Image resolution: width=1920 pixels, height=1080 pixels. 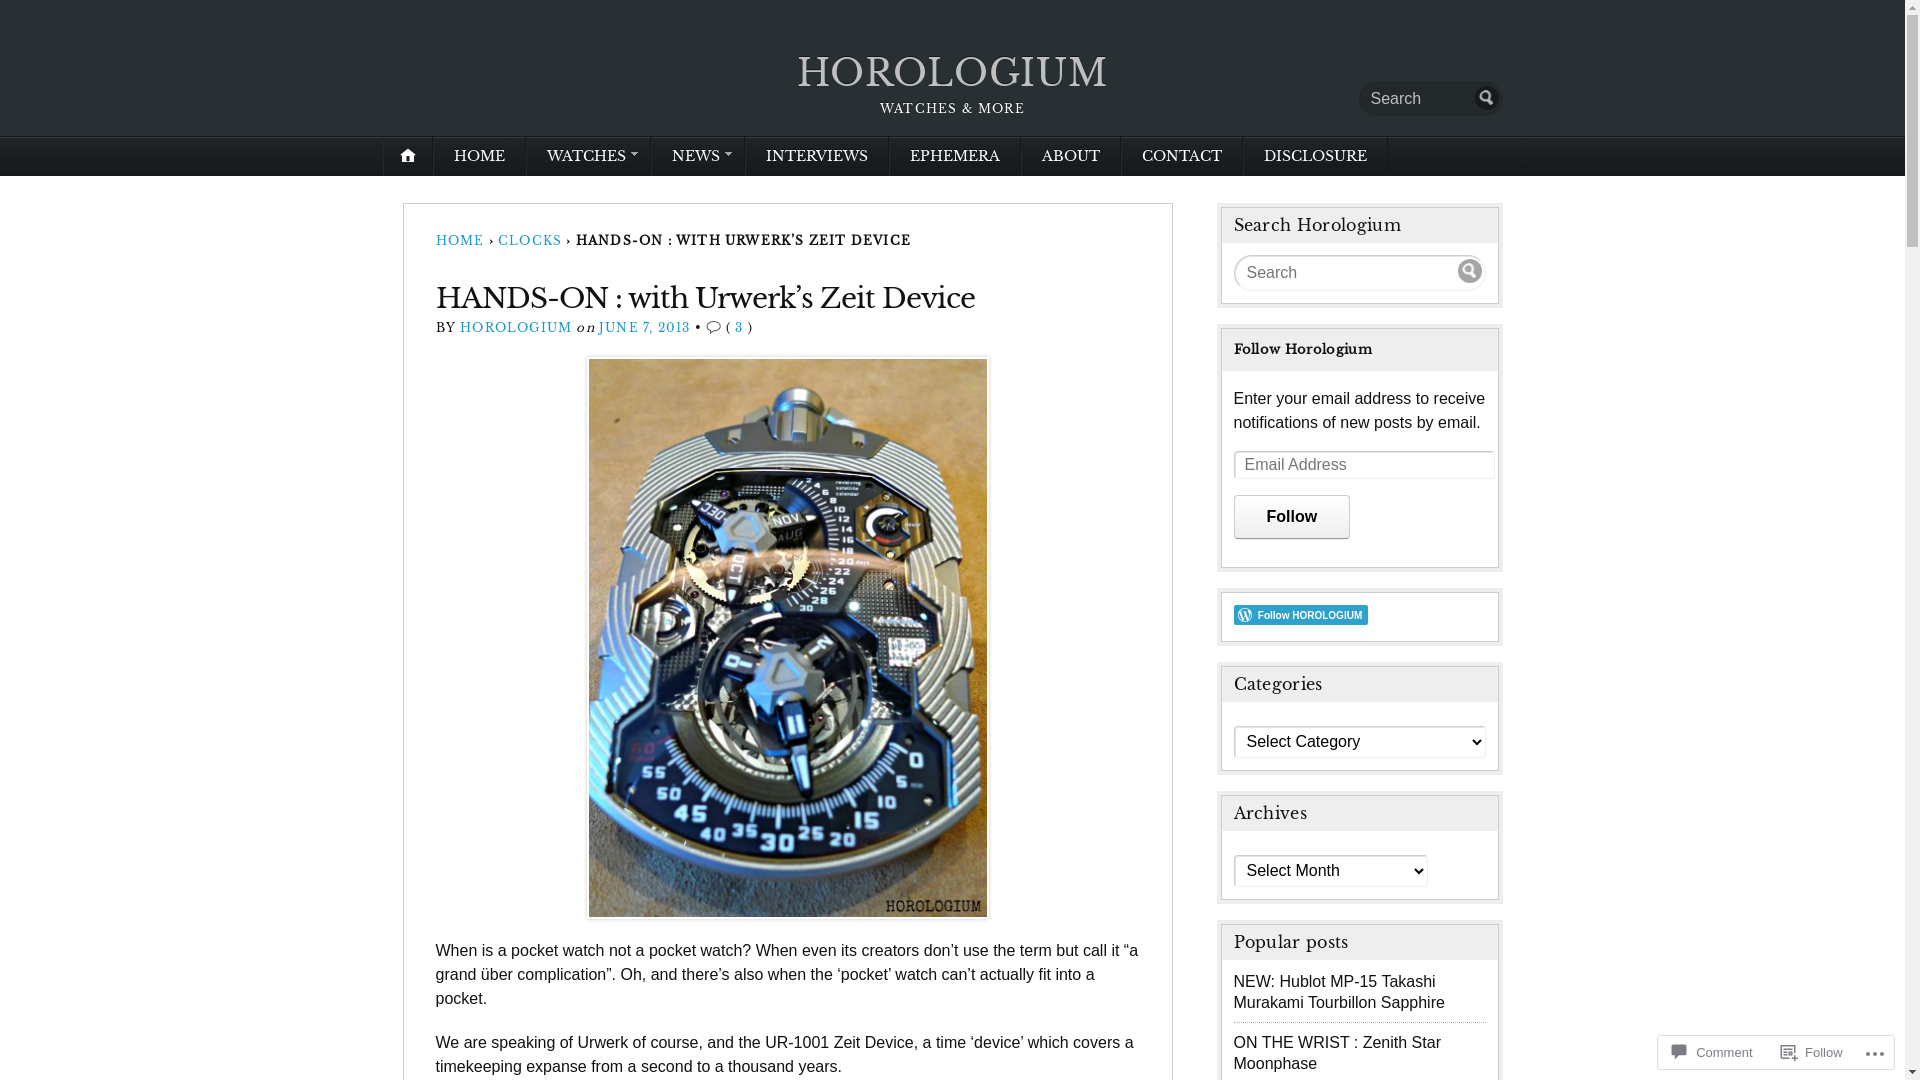 What do you see at coordinates (480, 156) in the screenshot?
I see `HOME` at bounding box center [480, 156].